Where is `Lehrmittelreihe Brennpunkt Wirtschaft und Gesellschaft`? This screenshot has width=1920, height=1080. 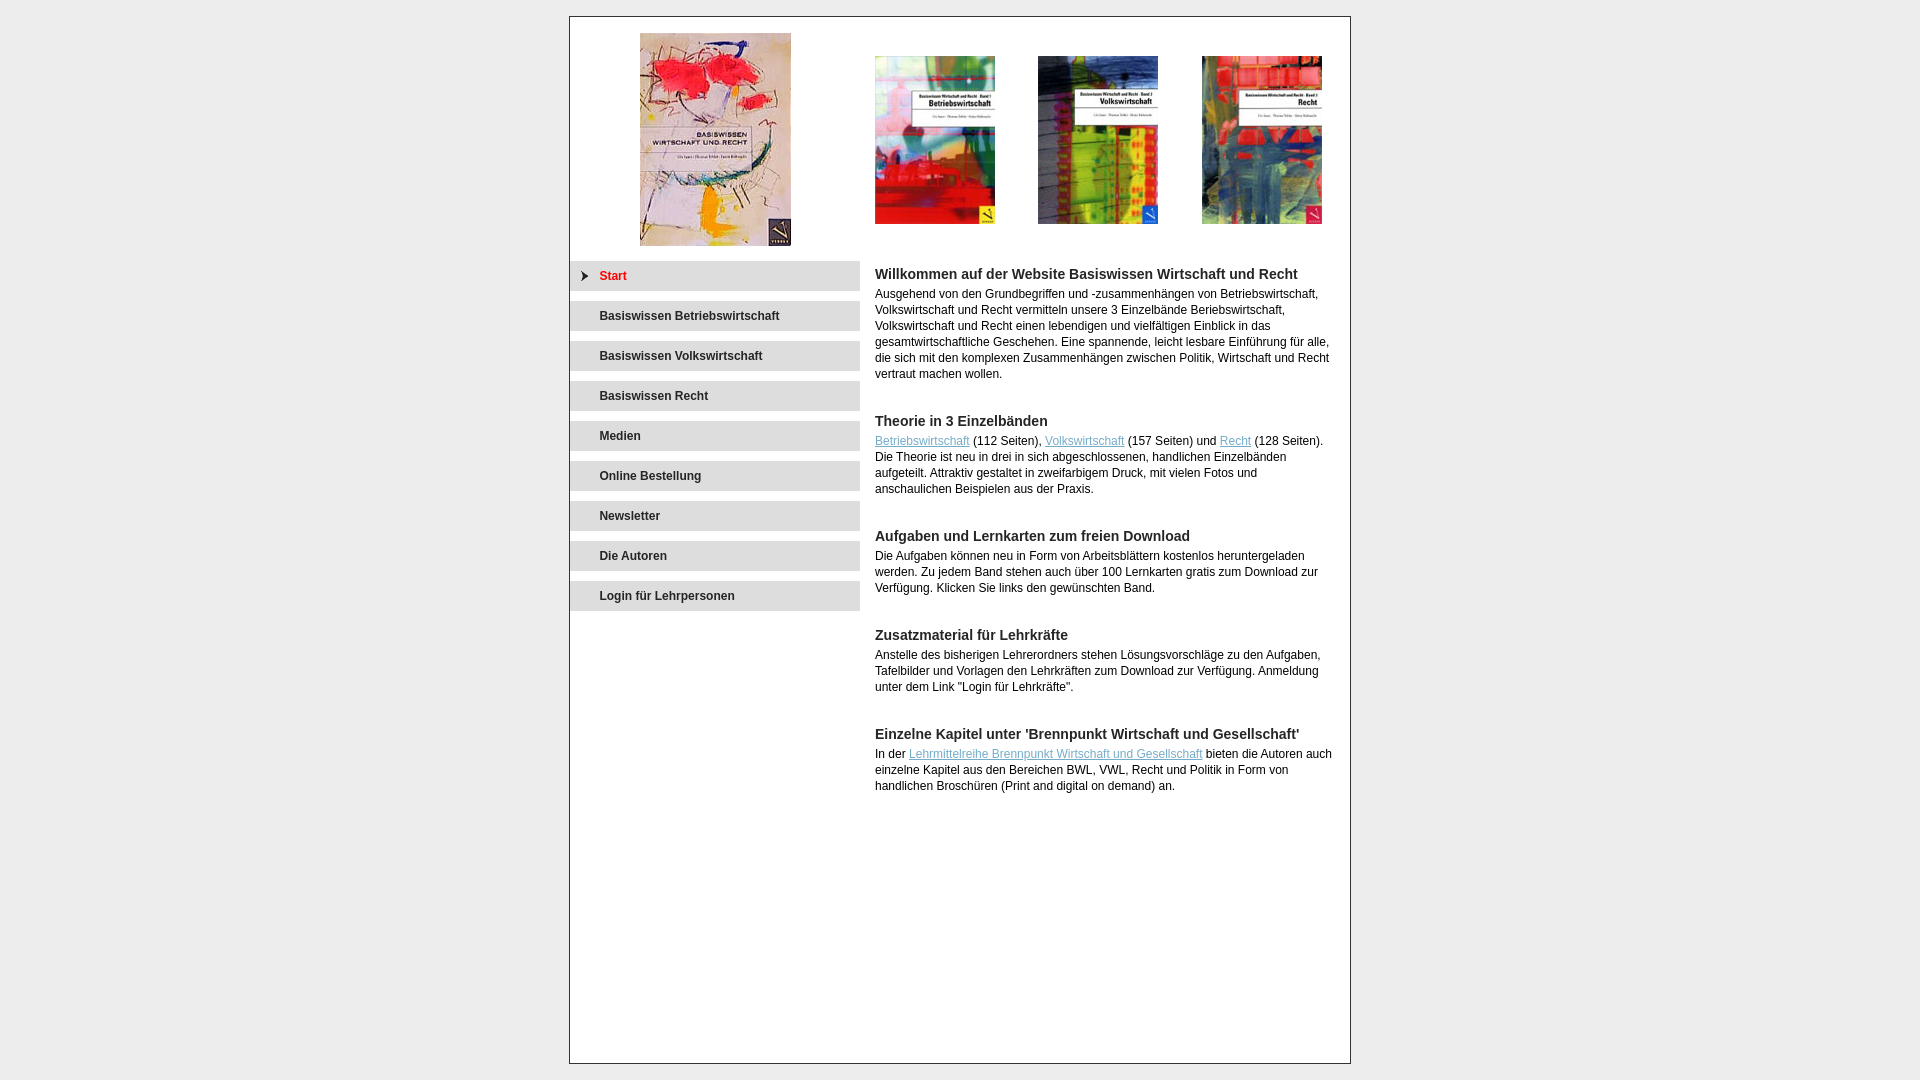
Lehrmittelreihe Brennpunkt Wirtschaft und Gesellschaft is located at coordinates (1056, 754).